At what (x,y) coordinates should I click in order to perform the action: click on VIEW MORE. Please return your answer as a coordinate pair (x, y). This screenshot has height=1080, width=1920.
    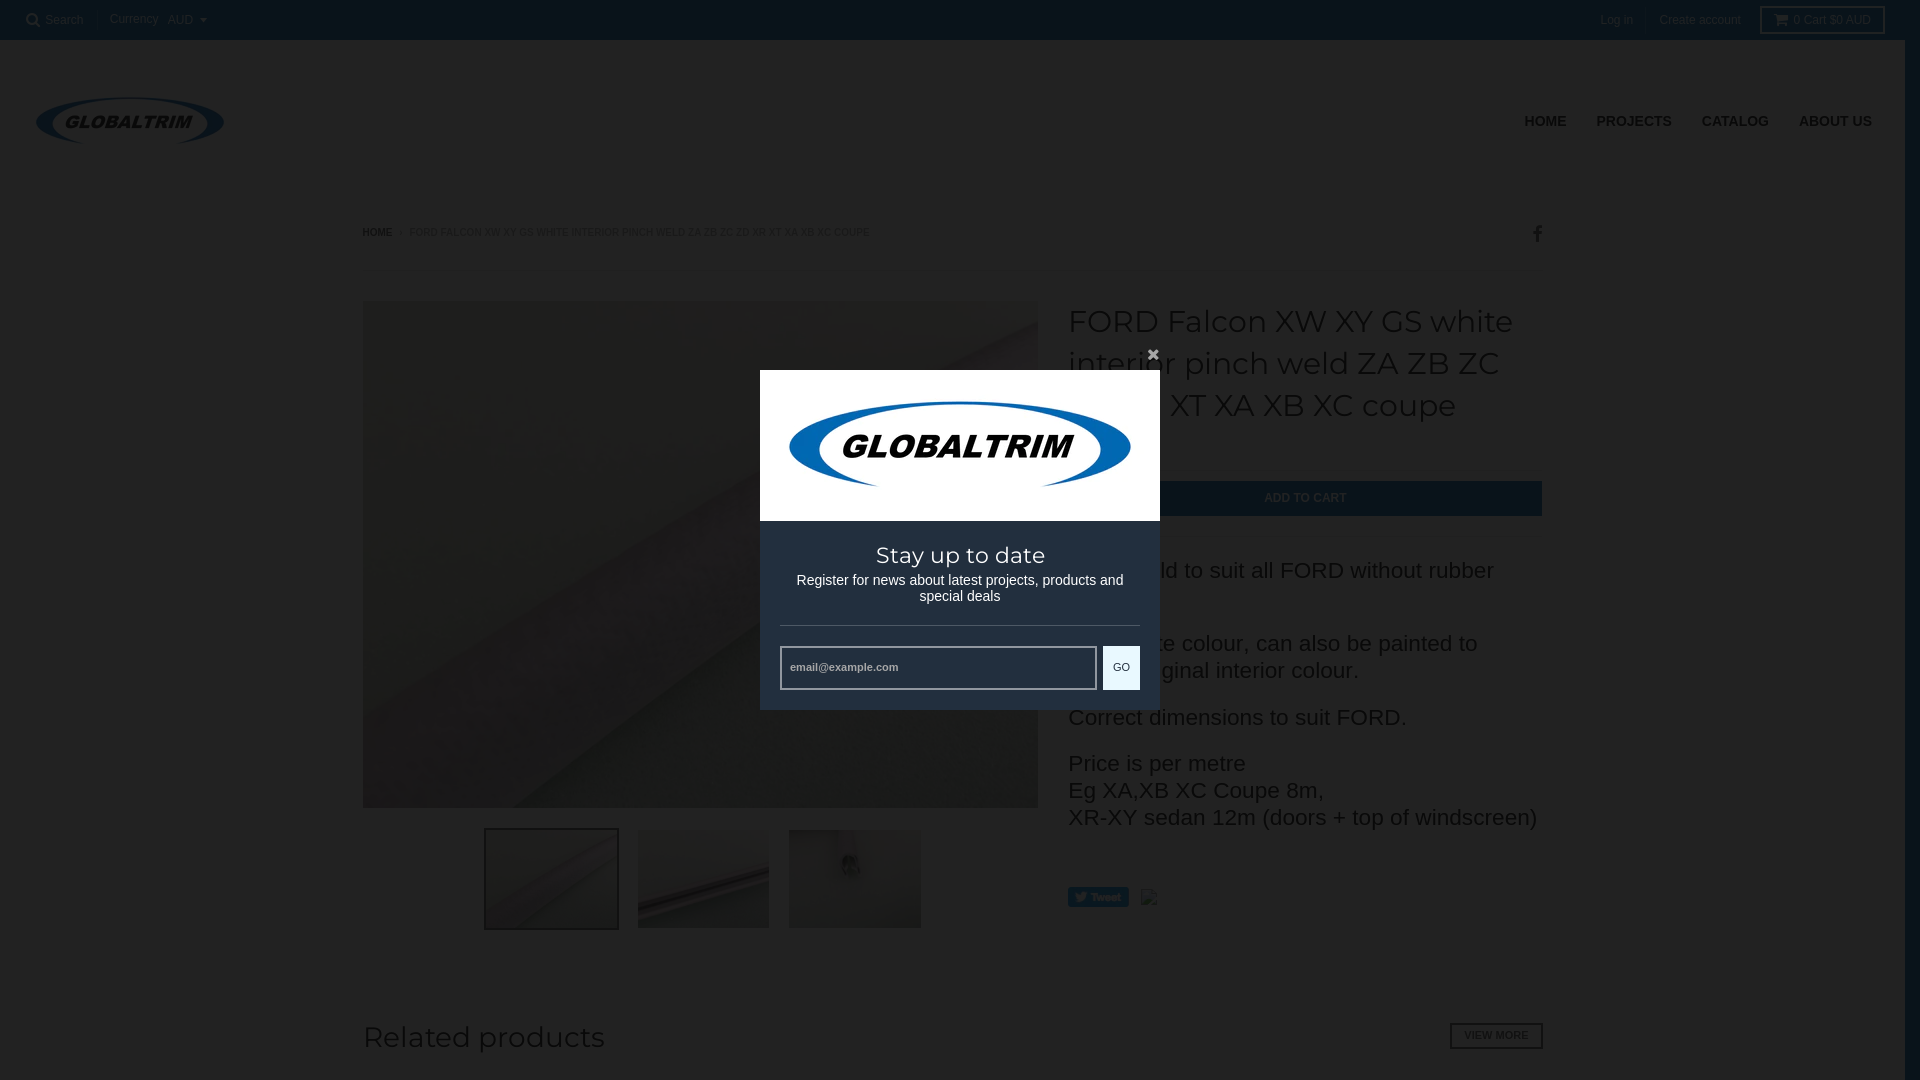
    Looking at the image, I should click on (1496, 1036).